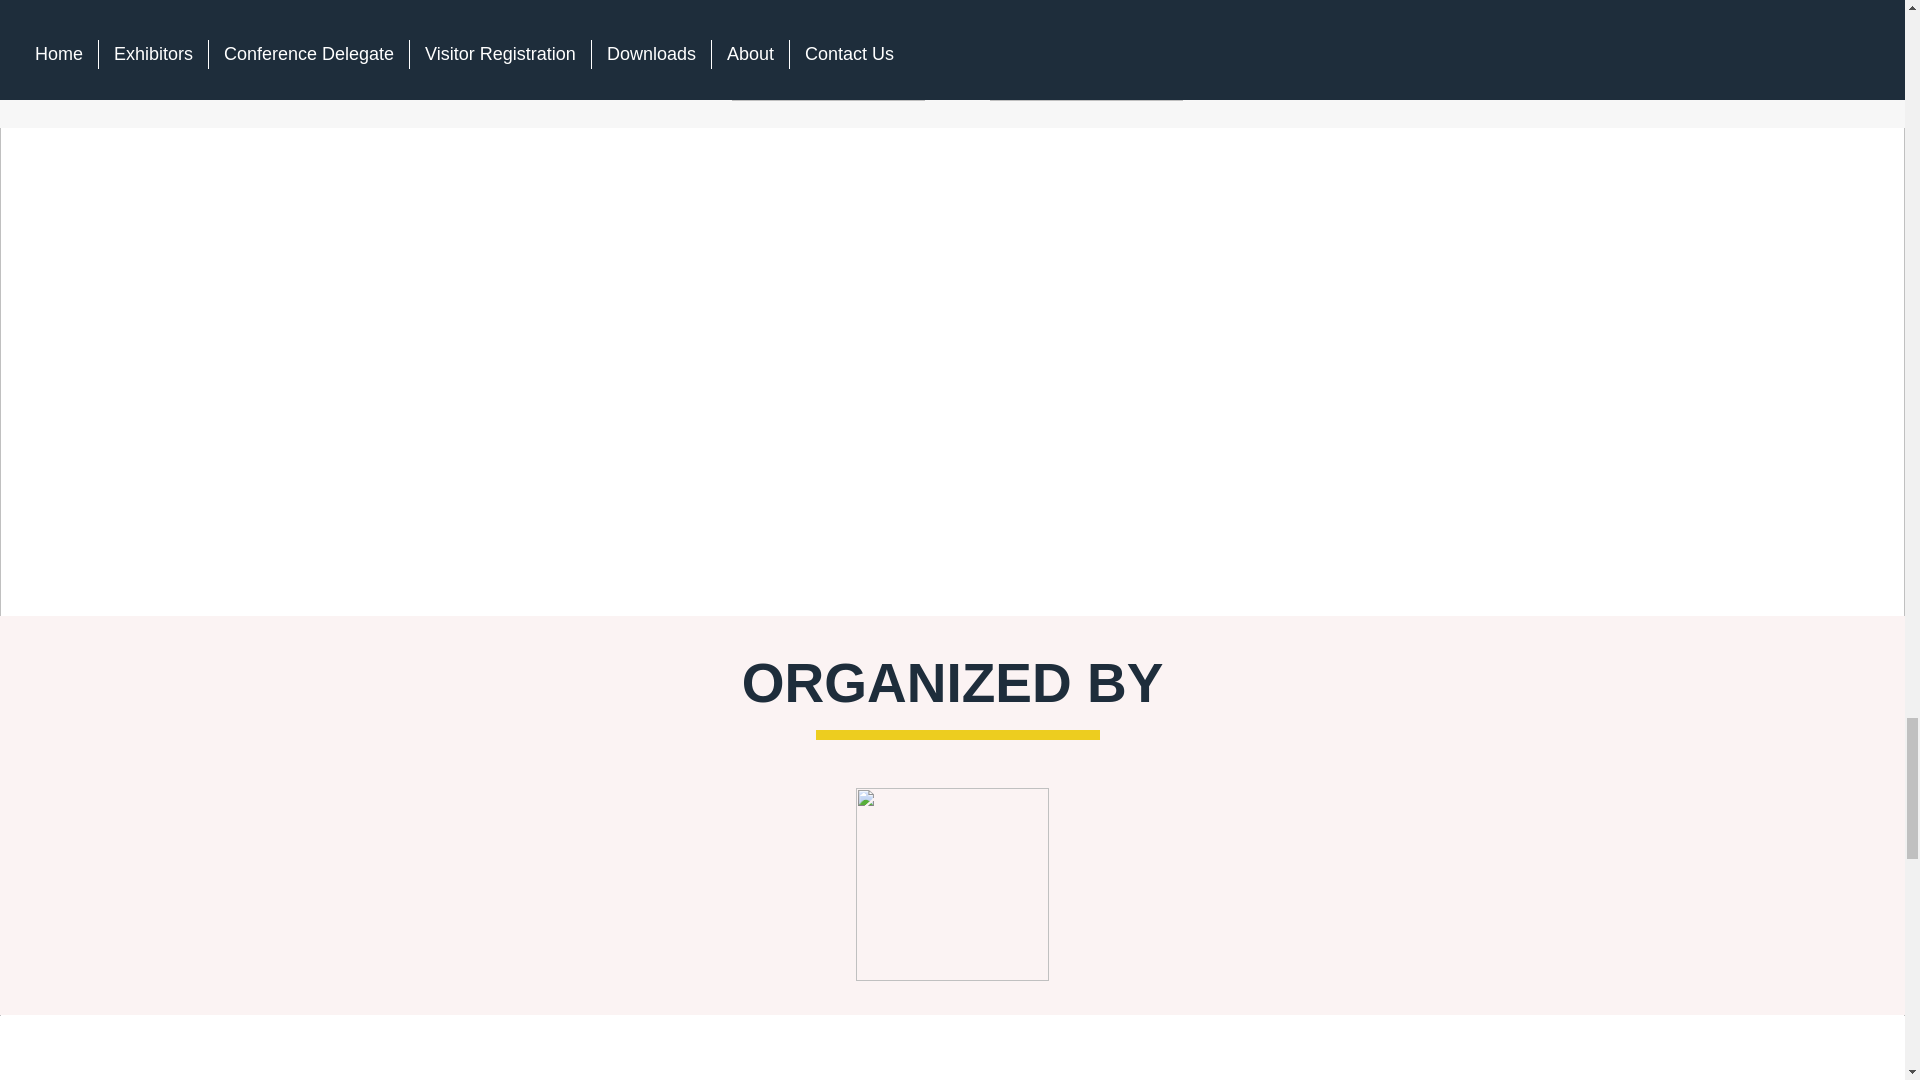 The width and height of the screenshot is (1920, 1080). I want to click on Eye, so click(952, 884).